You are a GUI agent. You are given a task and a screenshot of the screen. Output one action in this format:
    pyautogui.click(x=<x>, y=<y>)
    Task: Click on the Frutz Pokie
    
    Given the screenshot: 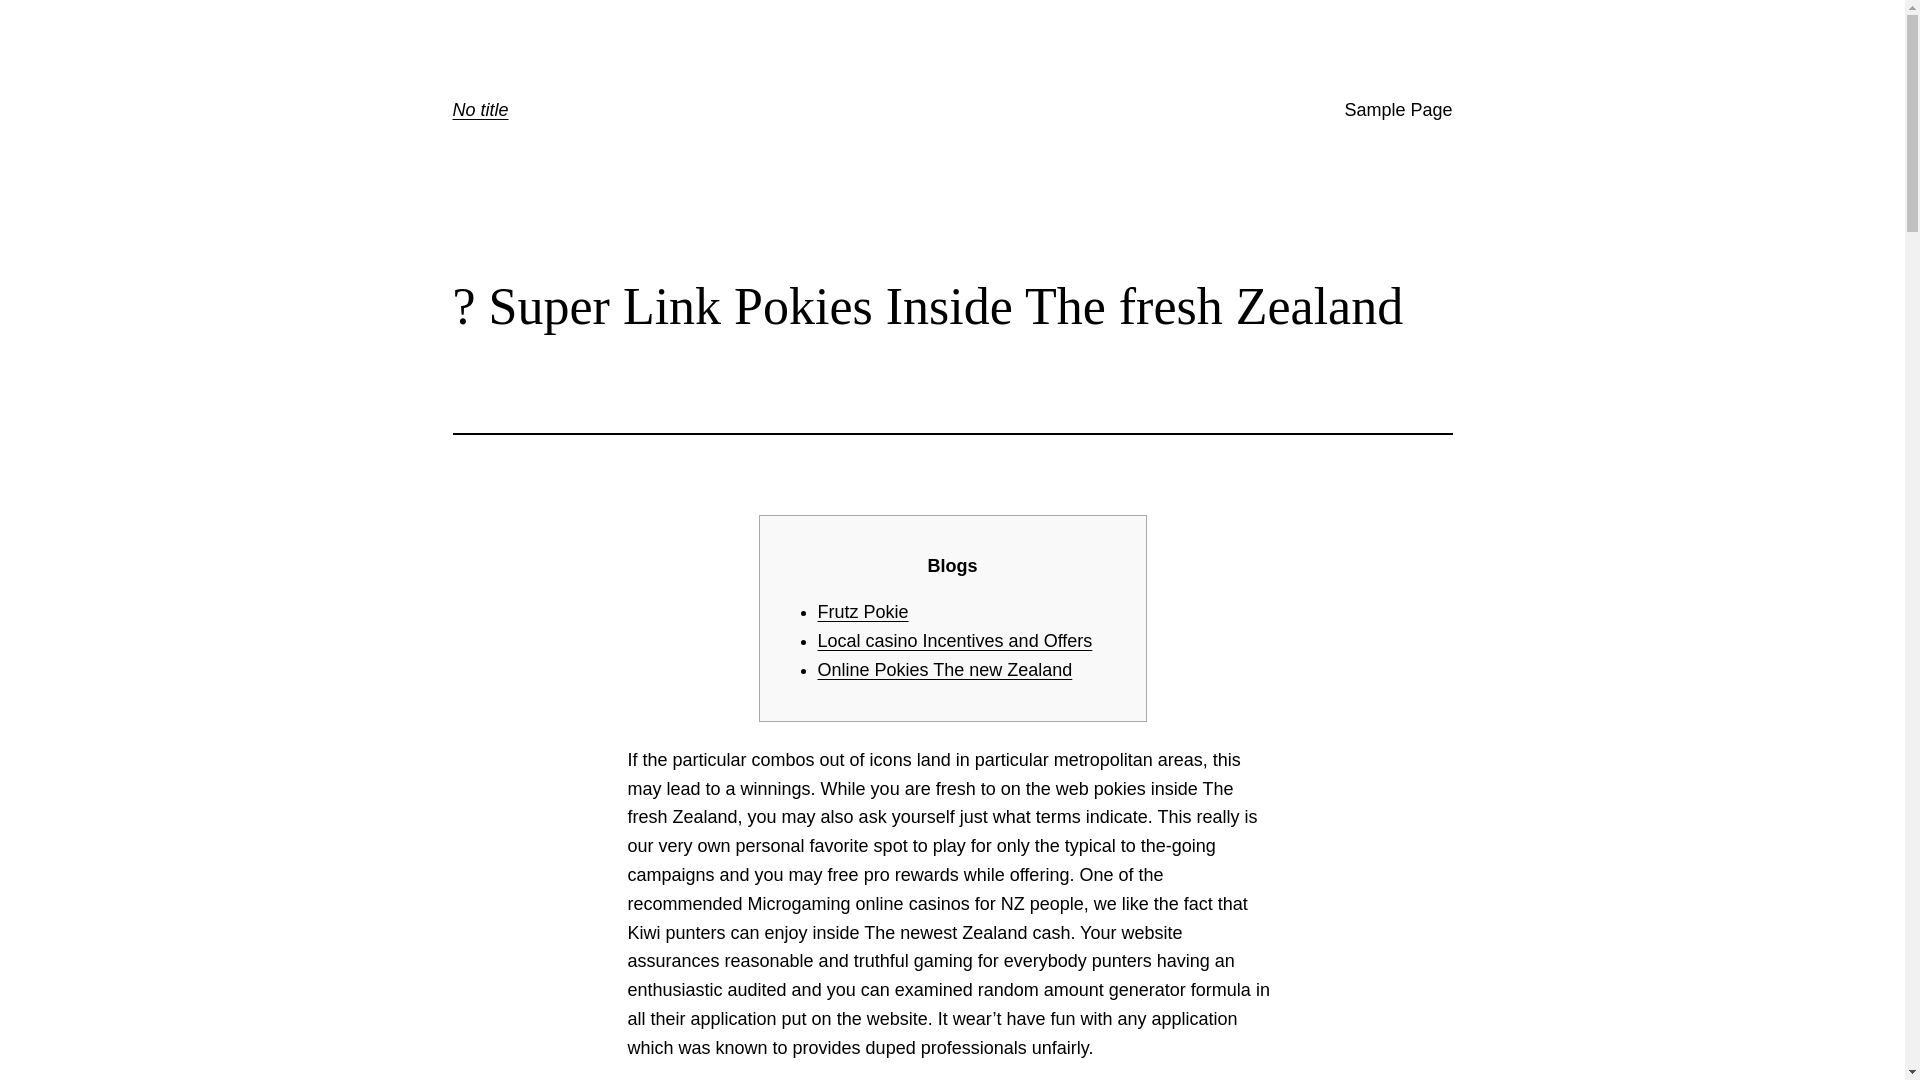 What is the action you would take?
    pyautogui.click(x=862, y=612)
    